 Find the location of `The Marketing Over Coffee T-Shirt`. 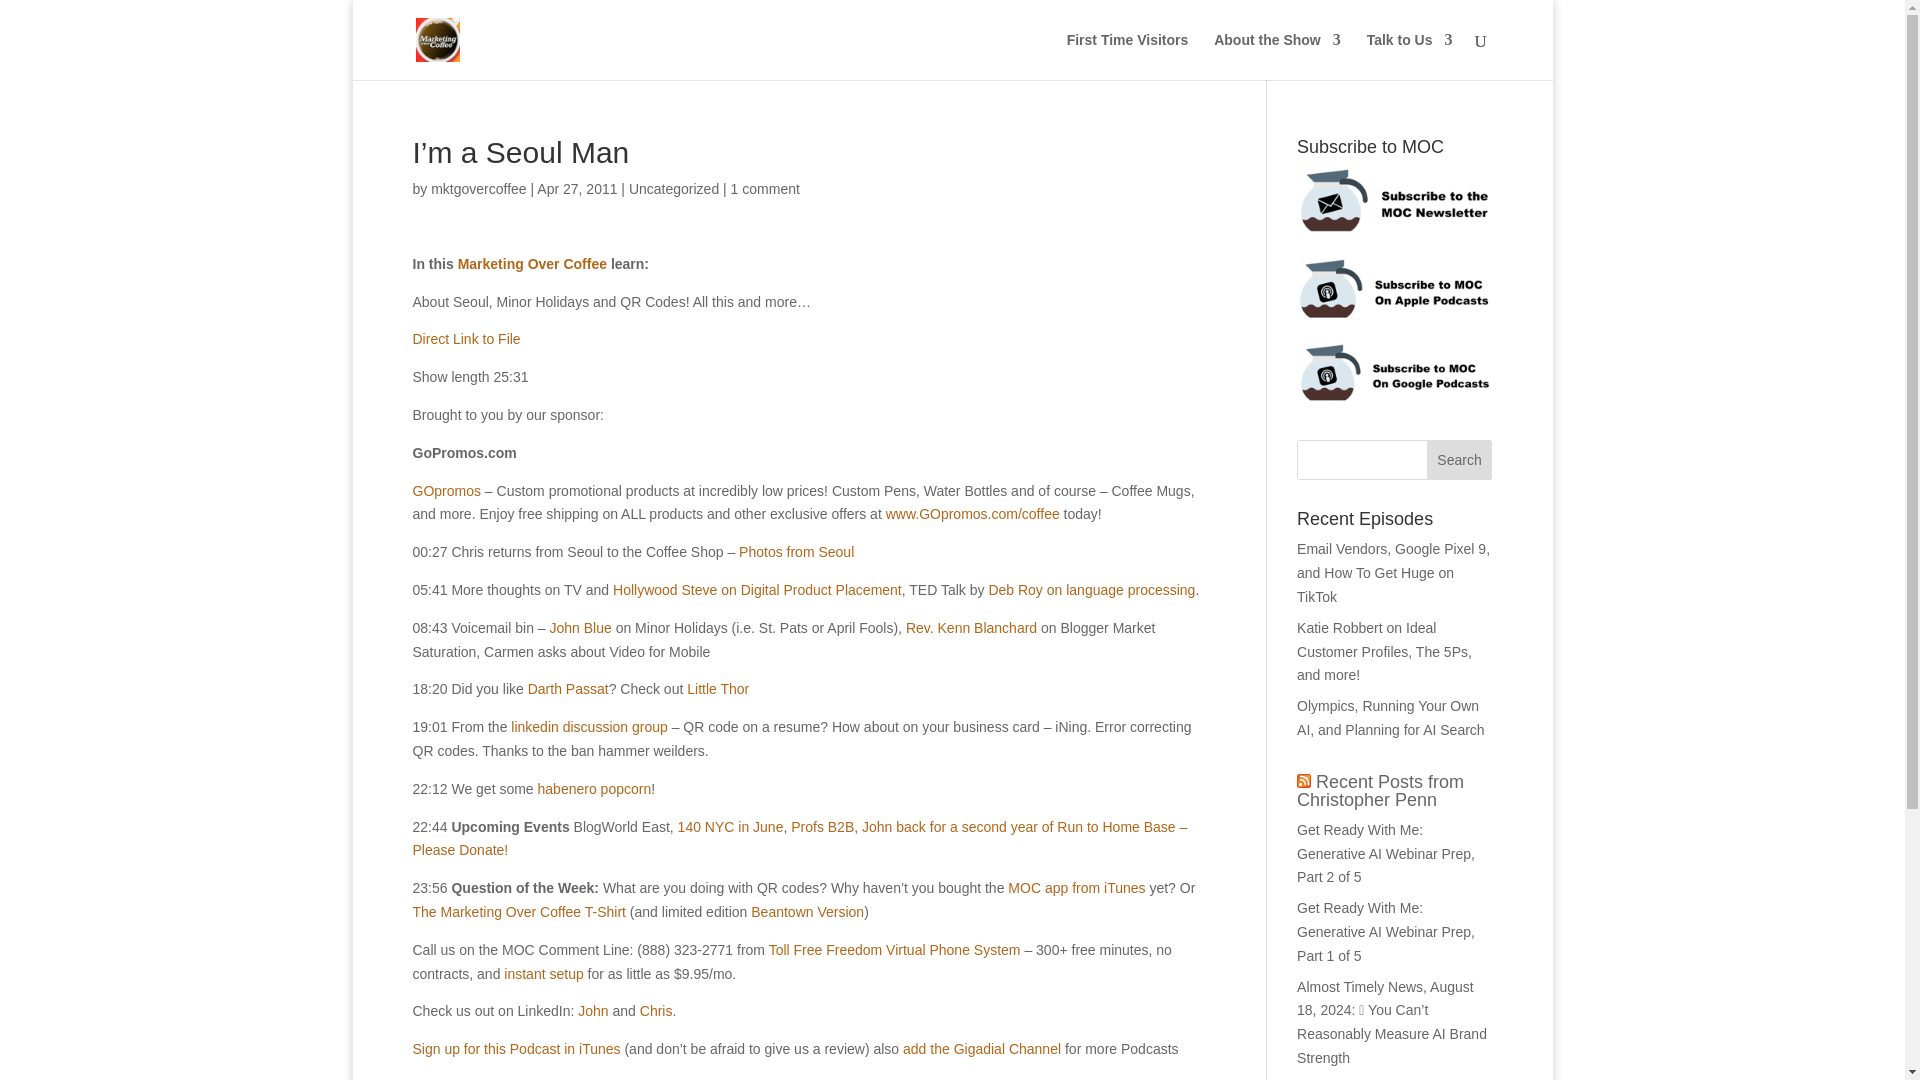

The Marketing Over Coffee T-Shirt is located at coordinates (518, 912).